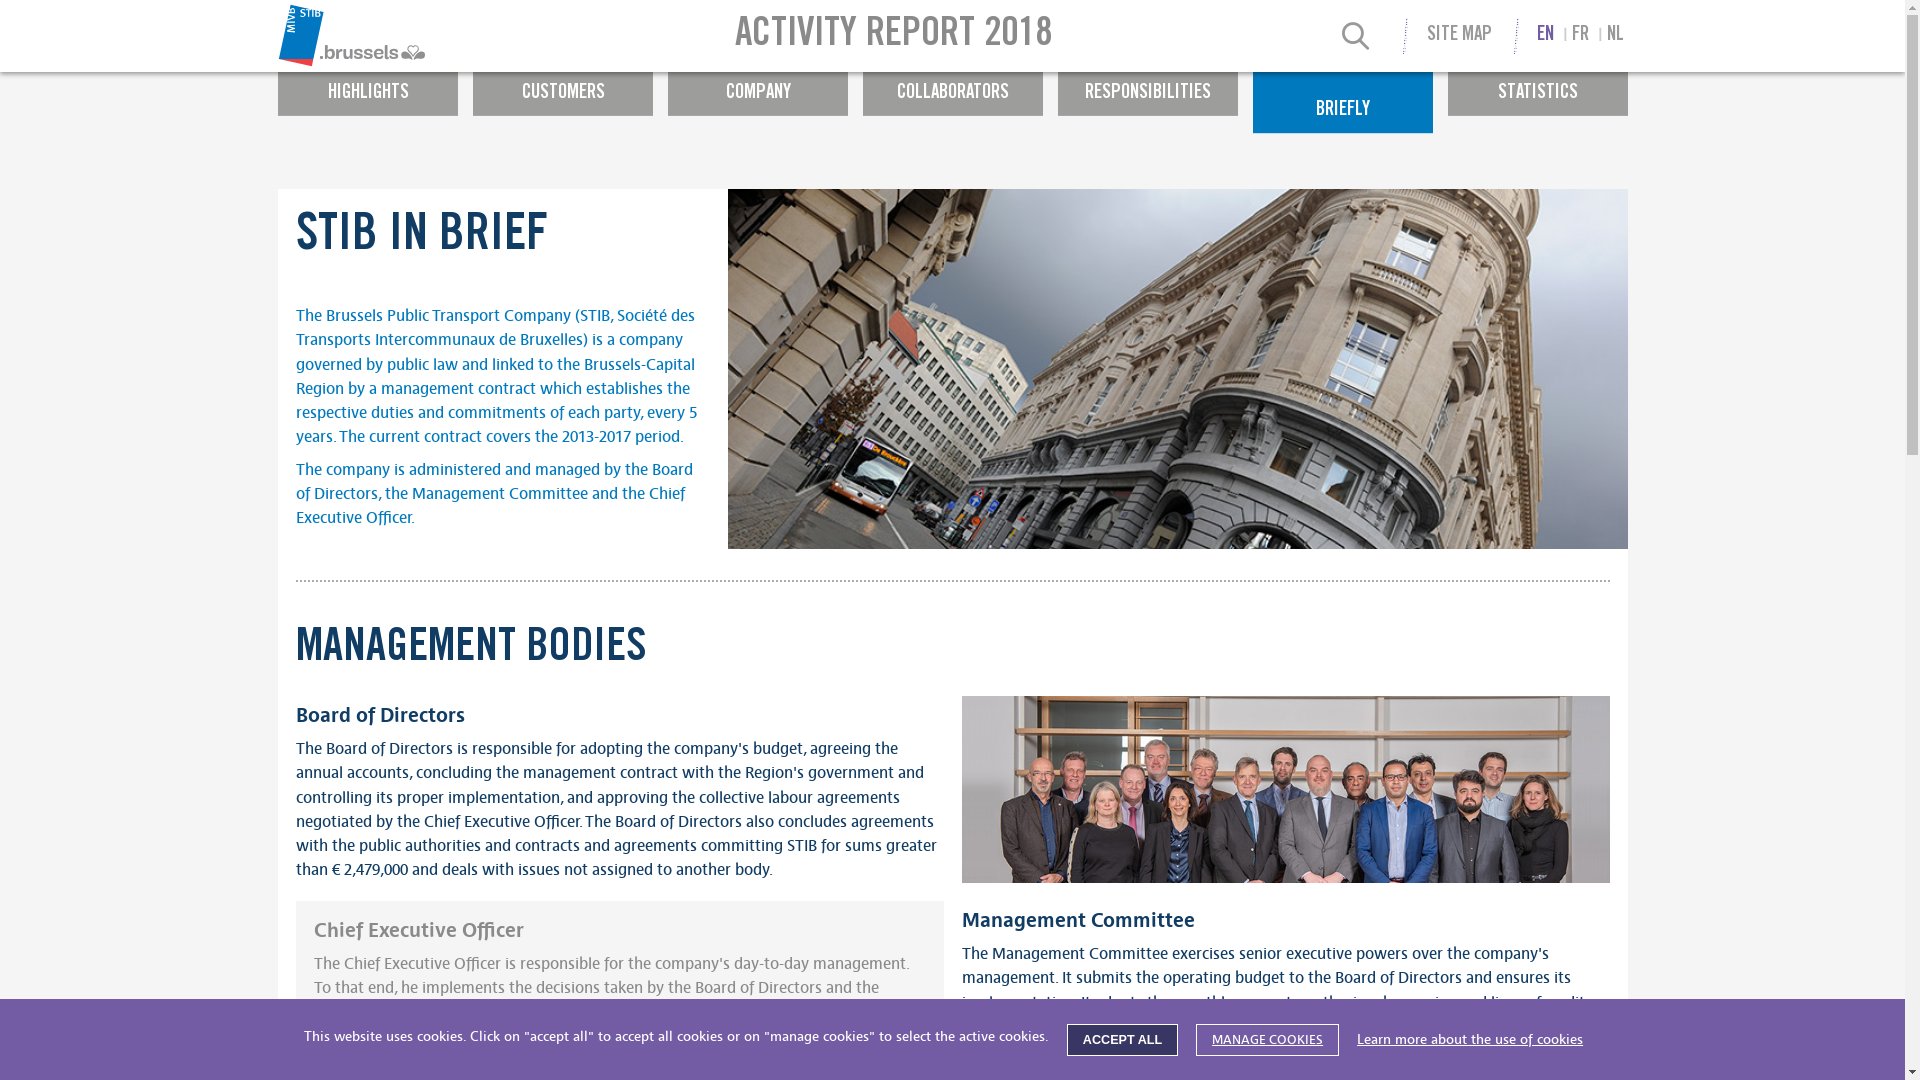  Describe the element at coordinates (952, 84) in the screenshot. I see `COLLABORATORS` at that location.